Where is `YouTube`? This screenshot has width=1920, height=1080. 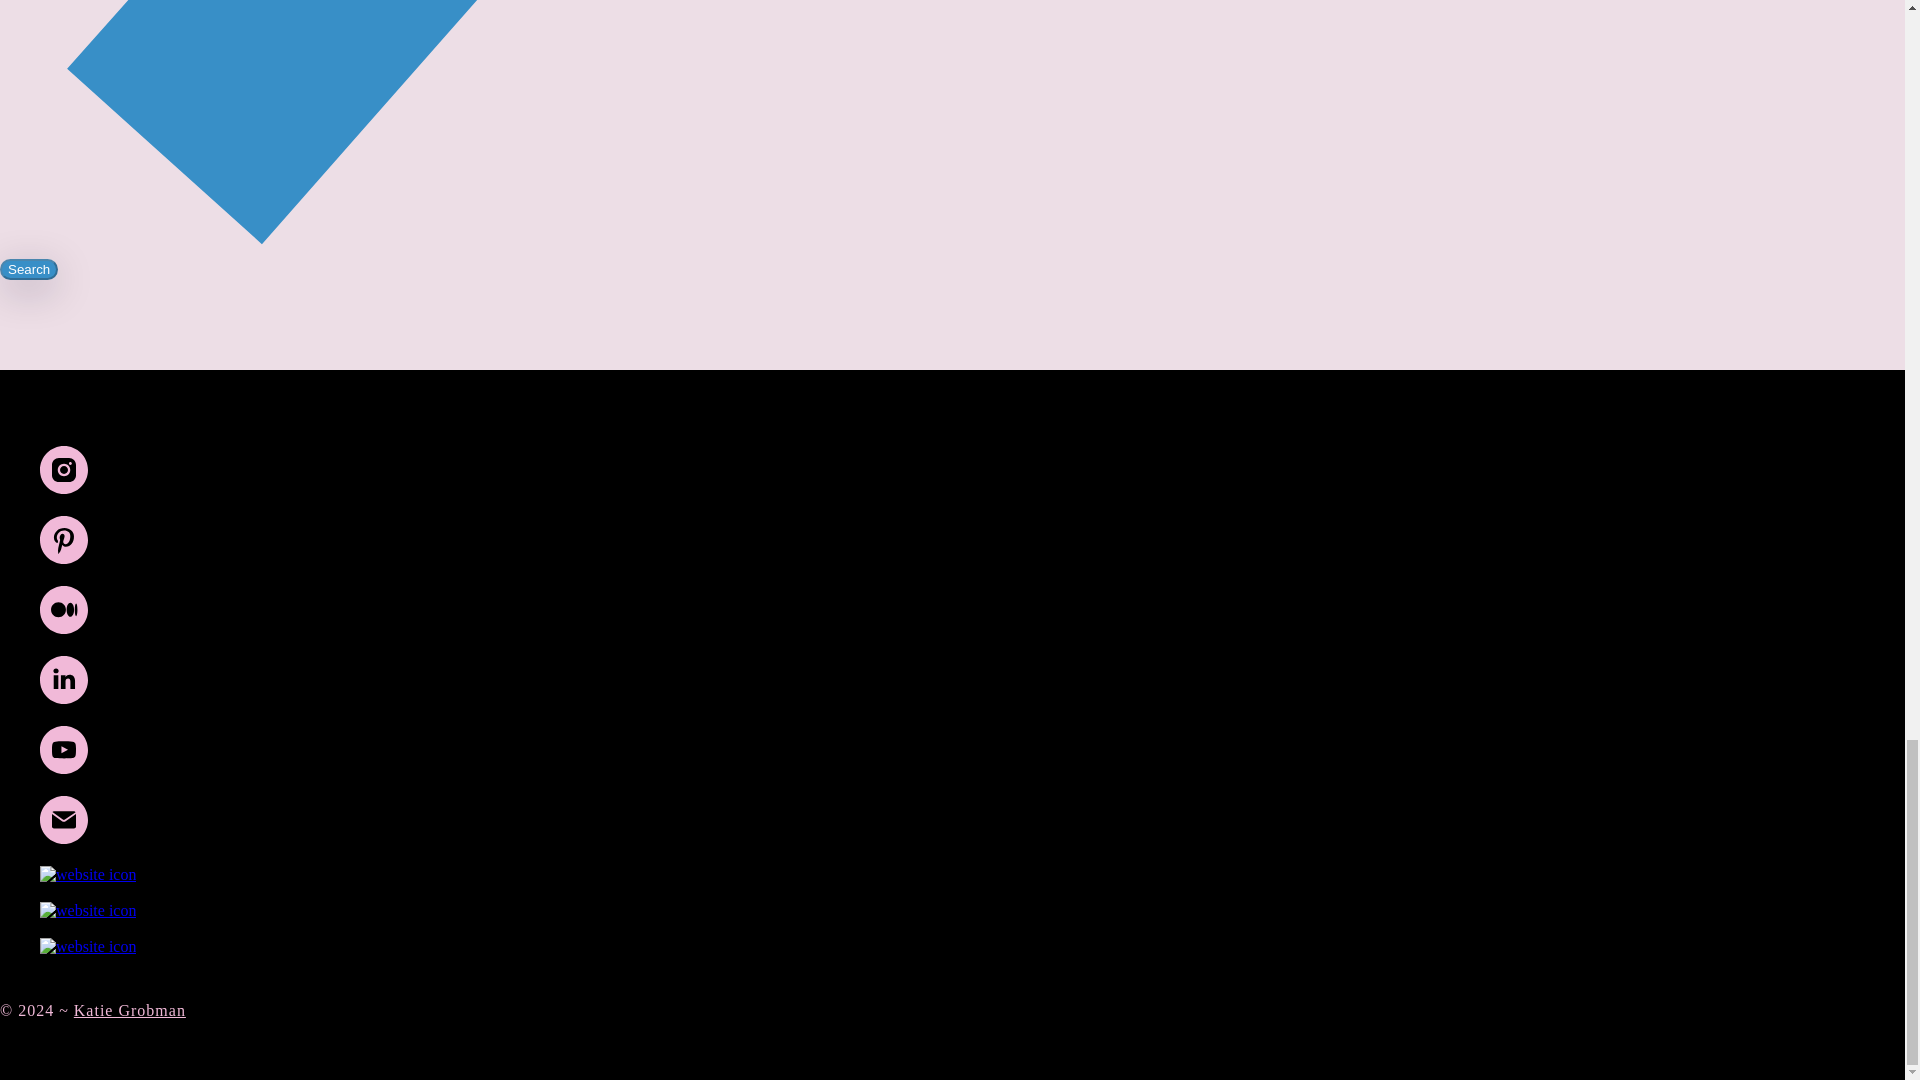 YouTube is located at coordinates (64, 768).